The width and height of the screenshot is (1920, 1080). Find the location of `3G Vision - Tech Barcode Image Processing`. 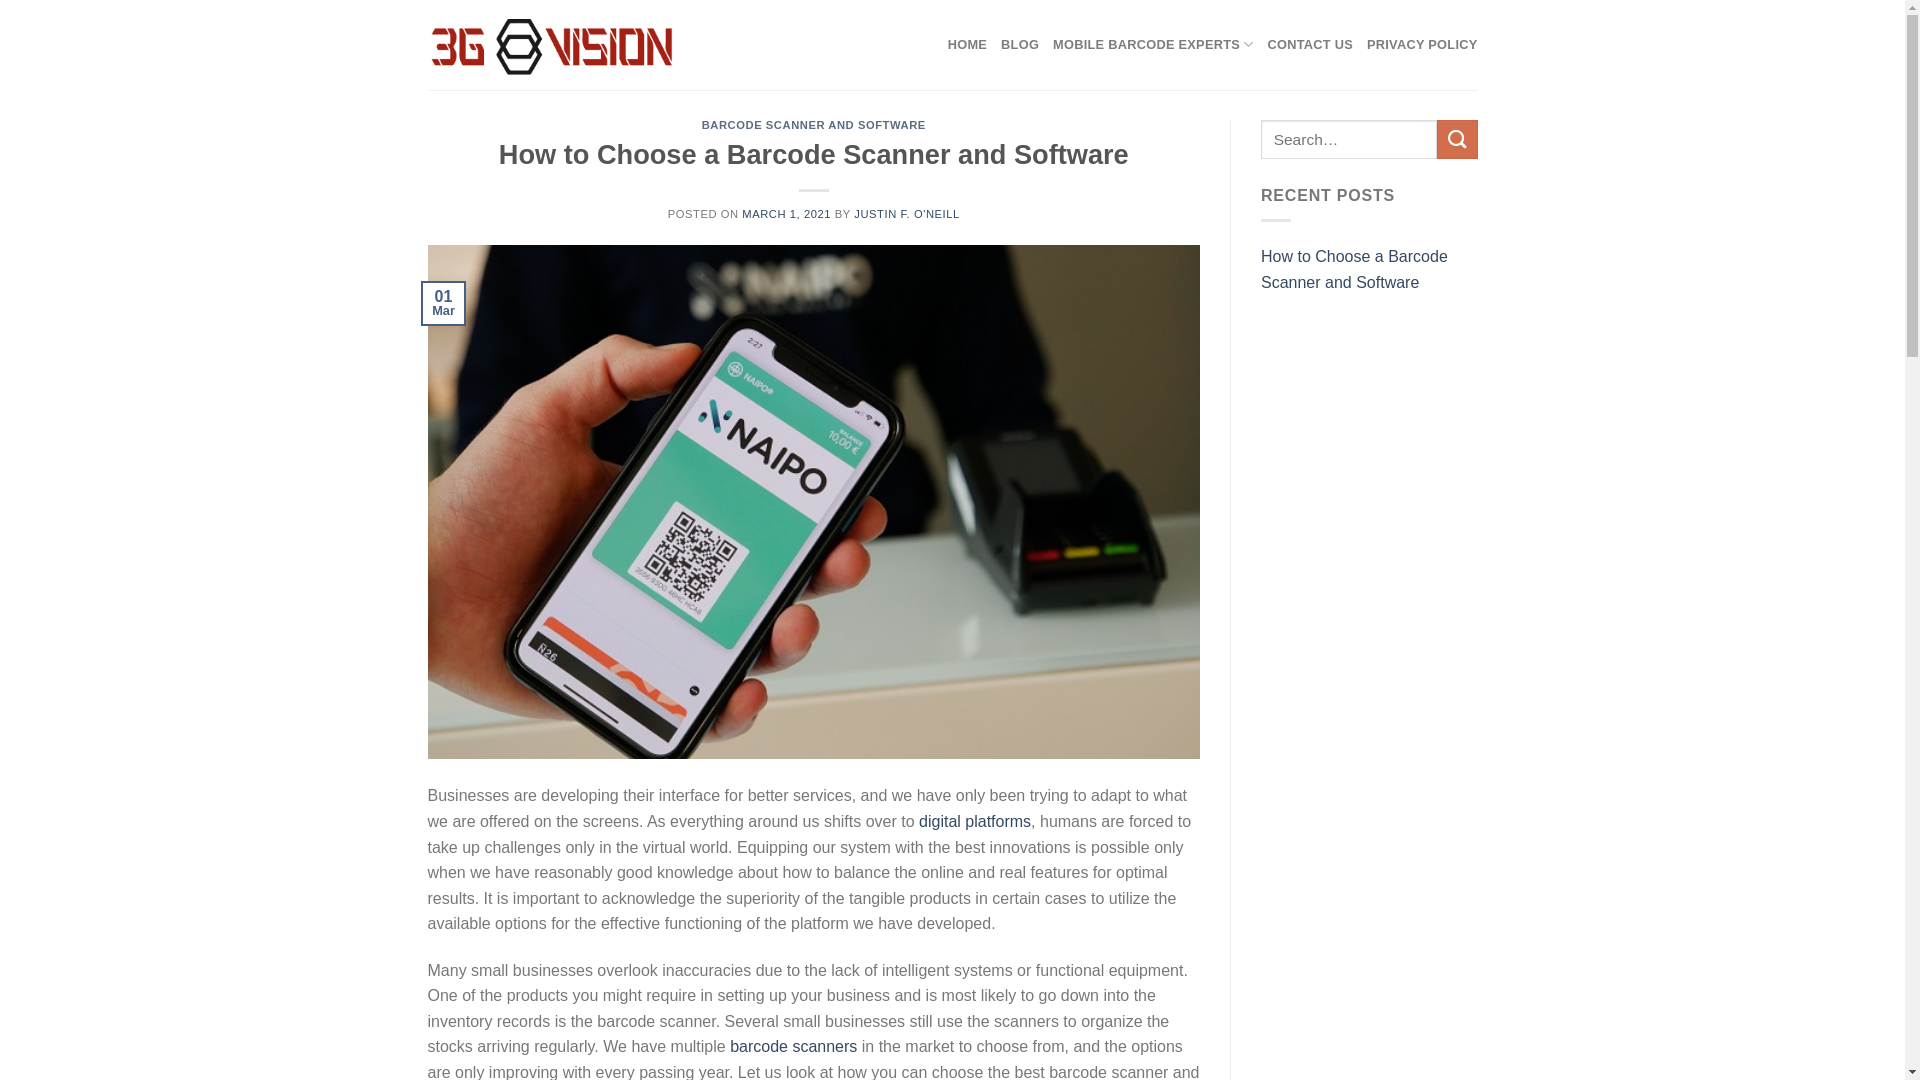

3G Vision - Tech Barcode Image Processing is located at coordinates (552, 45).